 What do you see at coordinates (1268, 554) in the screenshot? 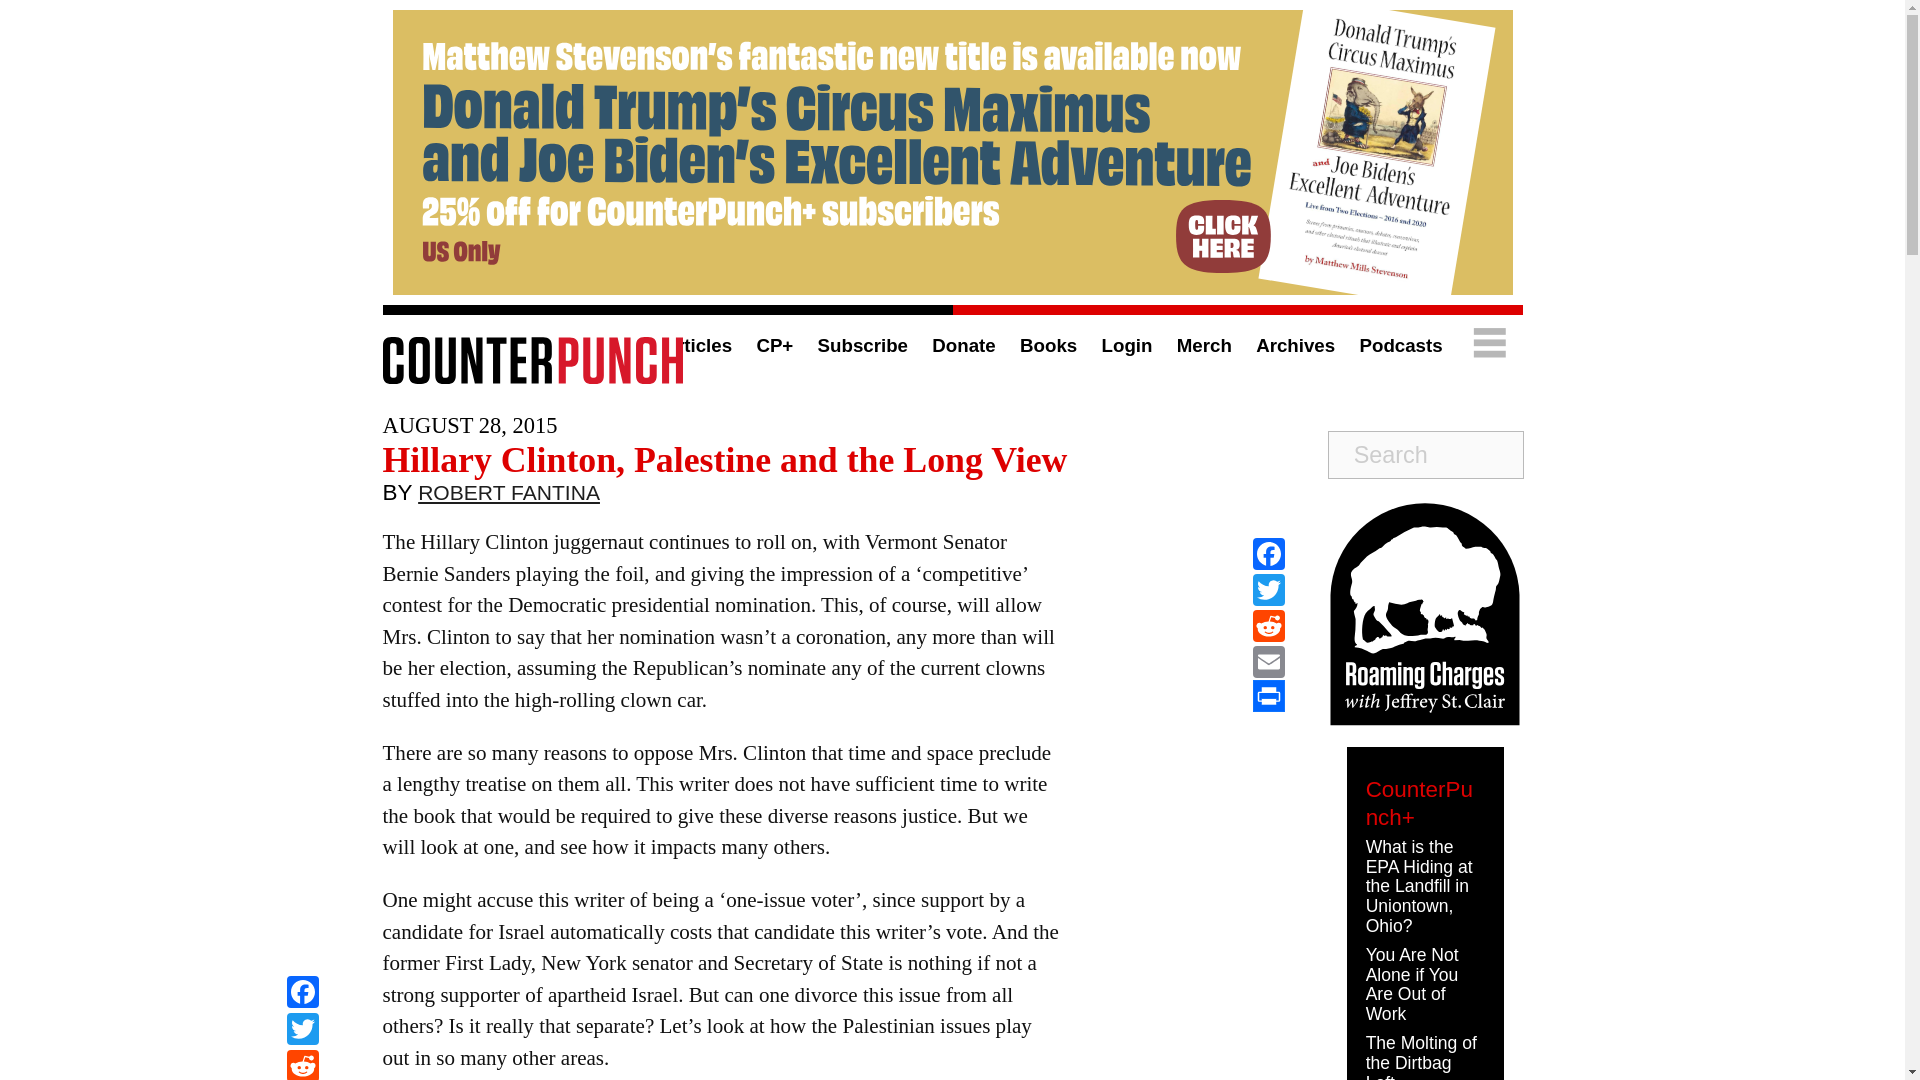
I see `Facebook` at bounding box center [1268, 554].